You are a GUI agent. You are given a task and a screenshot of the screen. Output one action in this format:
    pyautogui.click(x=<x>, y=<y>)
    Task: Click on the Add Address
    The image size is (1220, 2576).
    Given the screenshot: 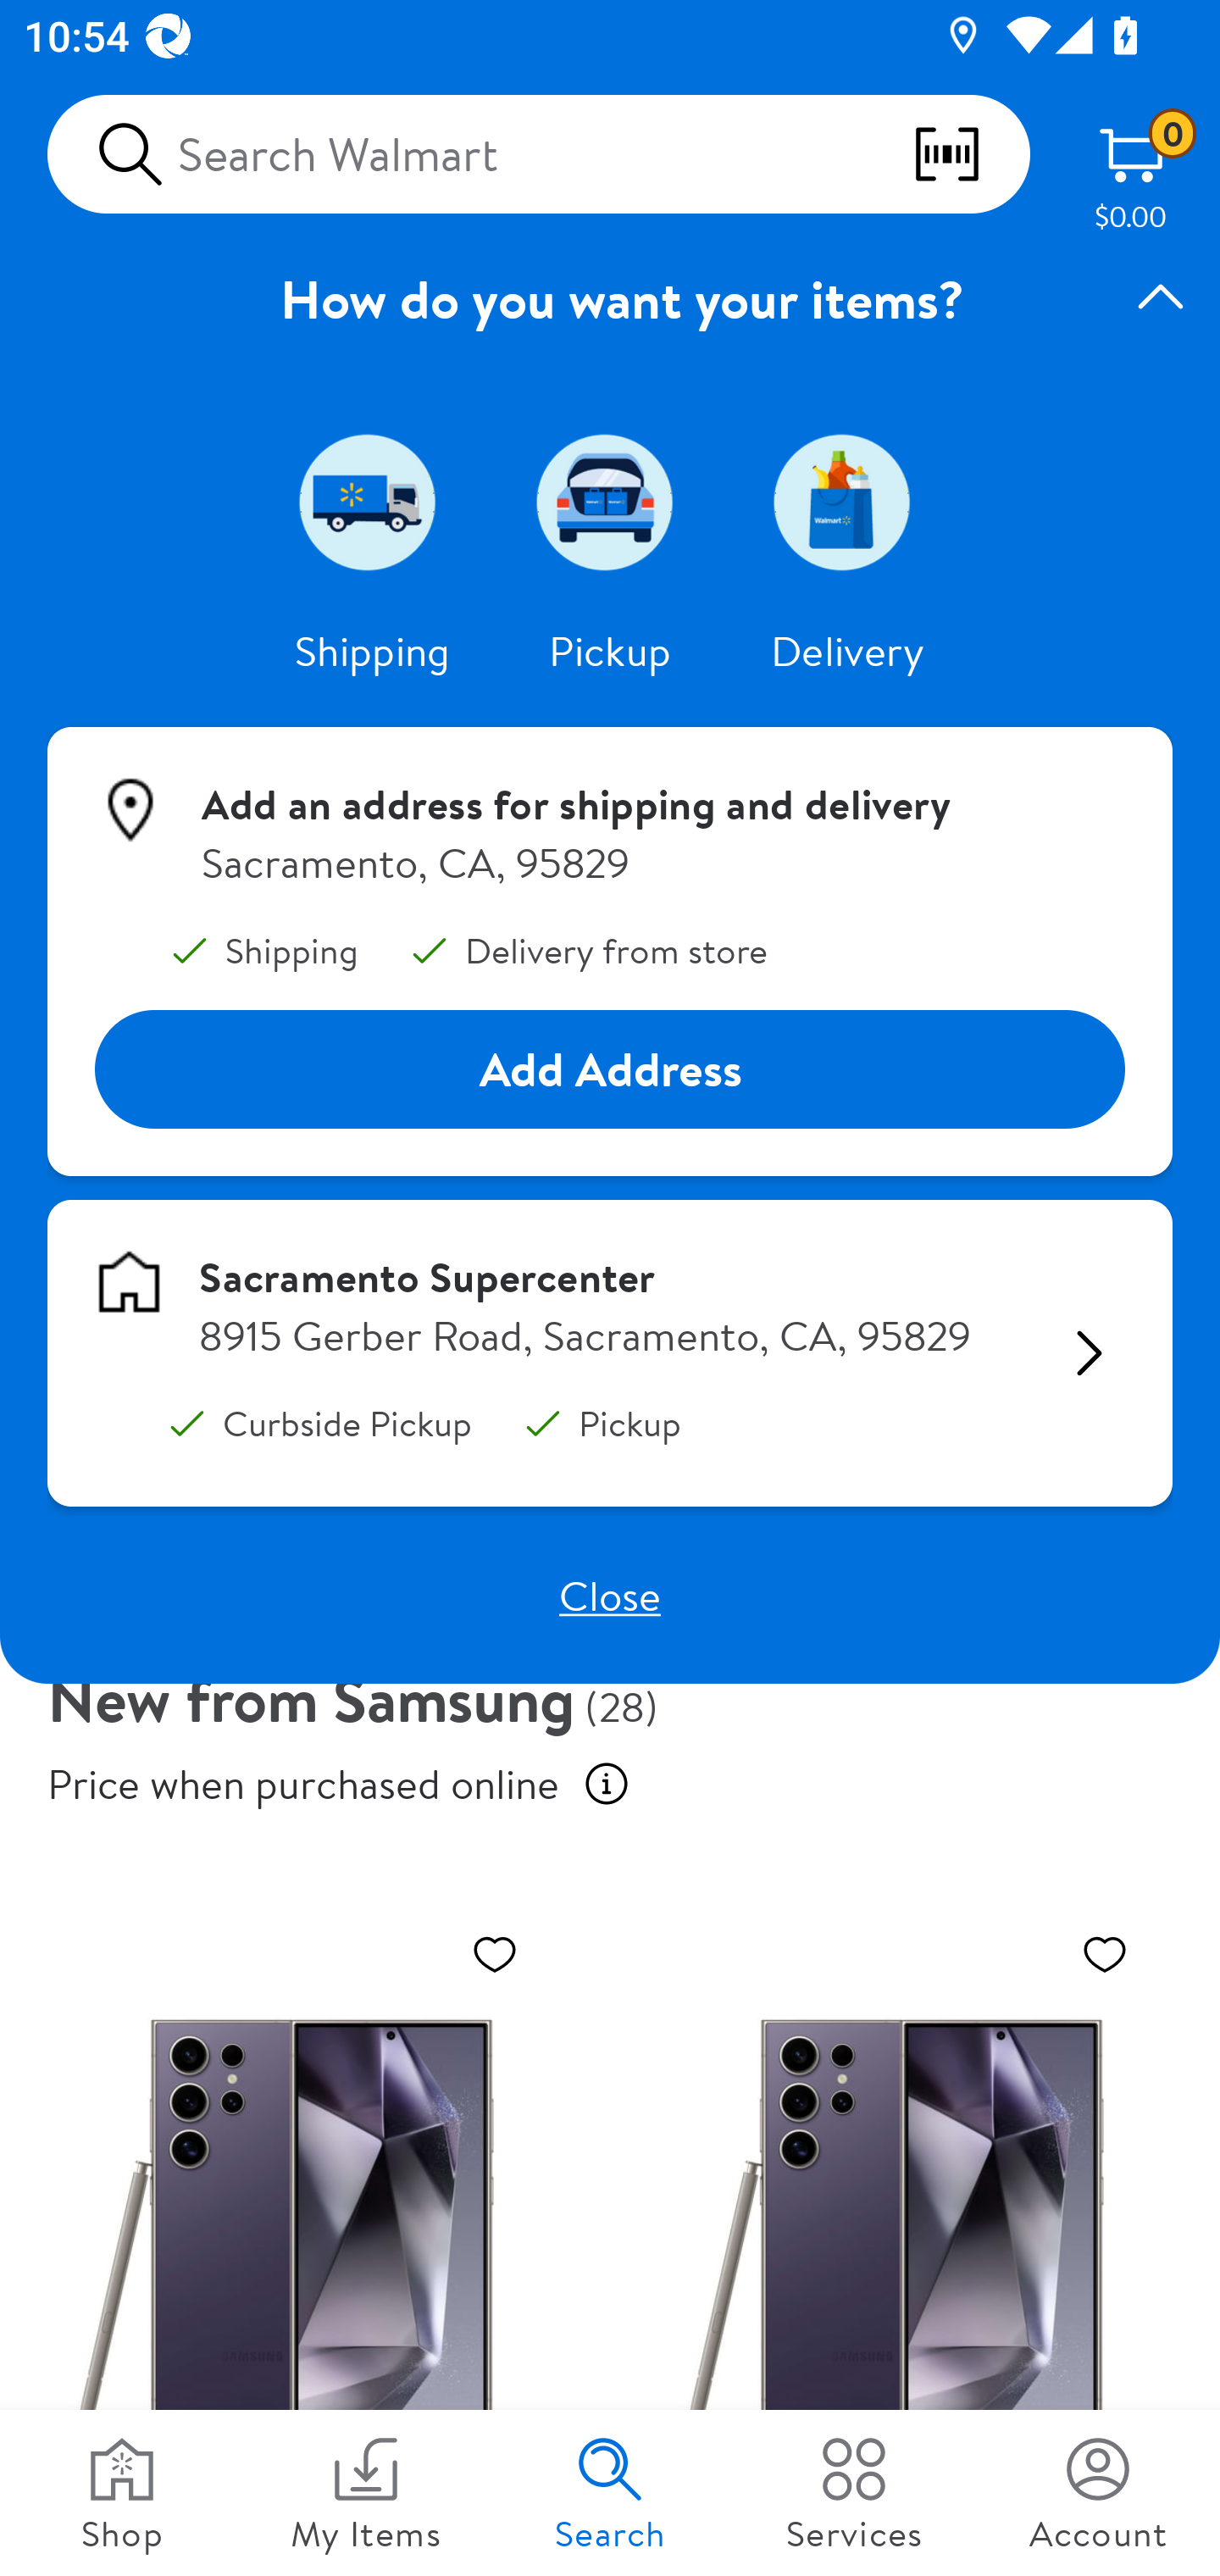 What is the action you would take?
    pyautogui.click(x=610, y=1069)
    